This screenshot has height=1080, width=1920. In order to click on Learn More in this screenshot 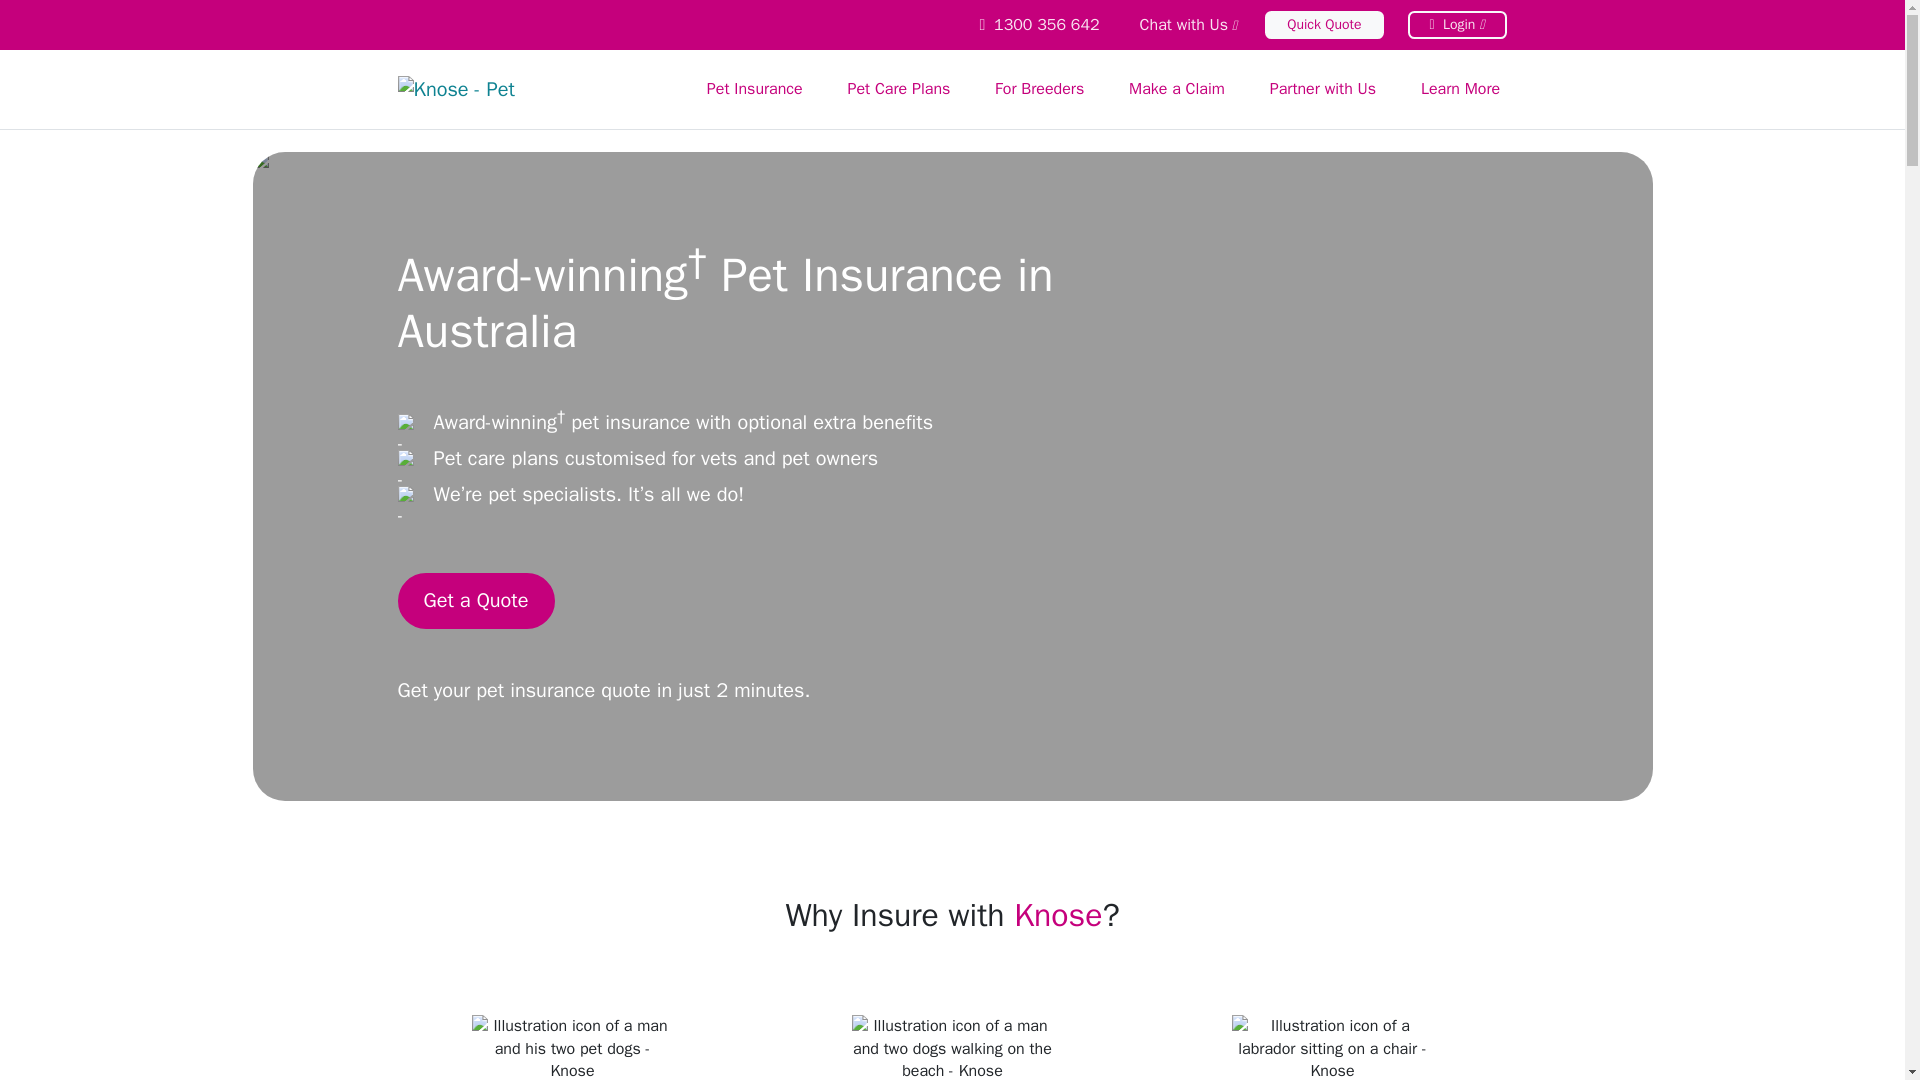, I will do `click(1460, 88)`.